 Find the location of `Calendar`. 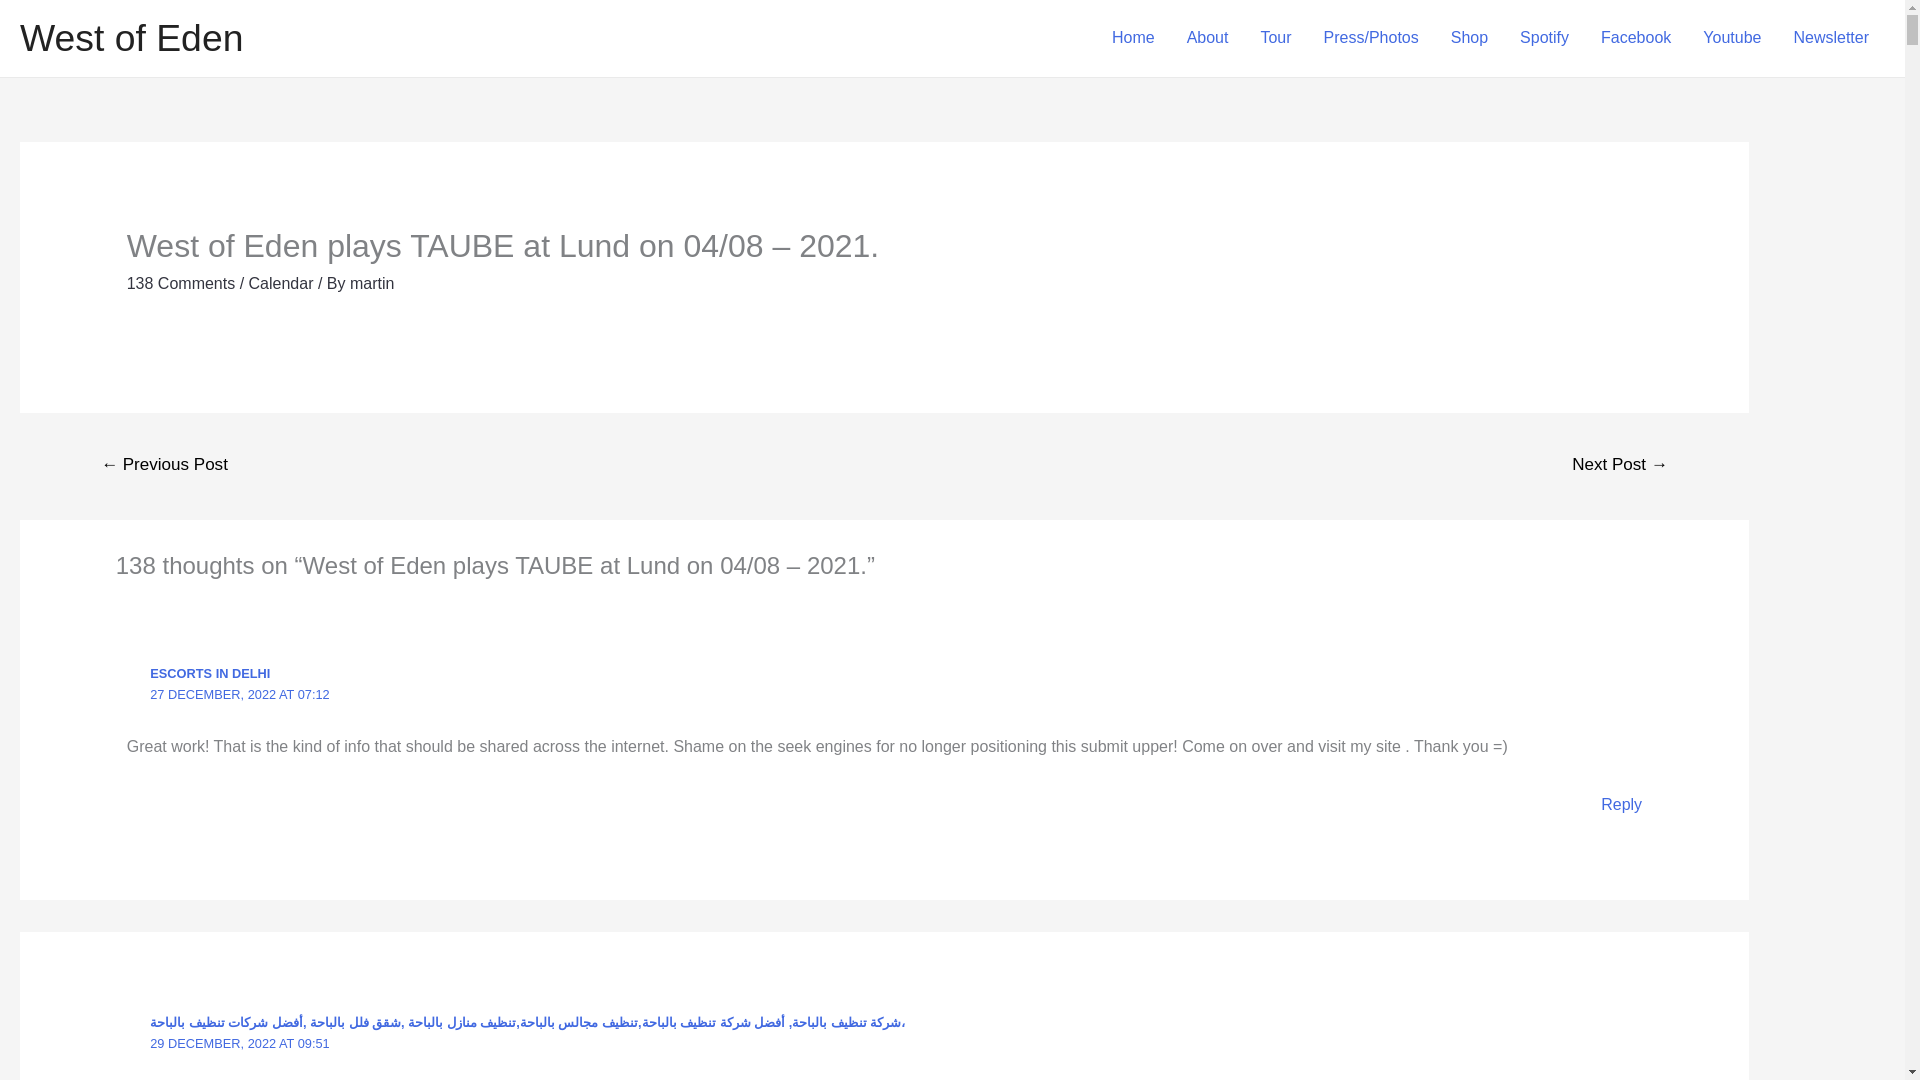

Calendar is located at coordinates (282, 283).